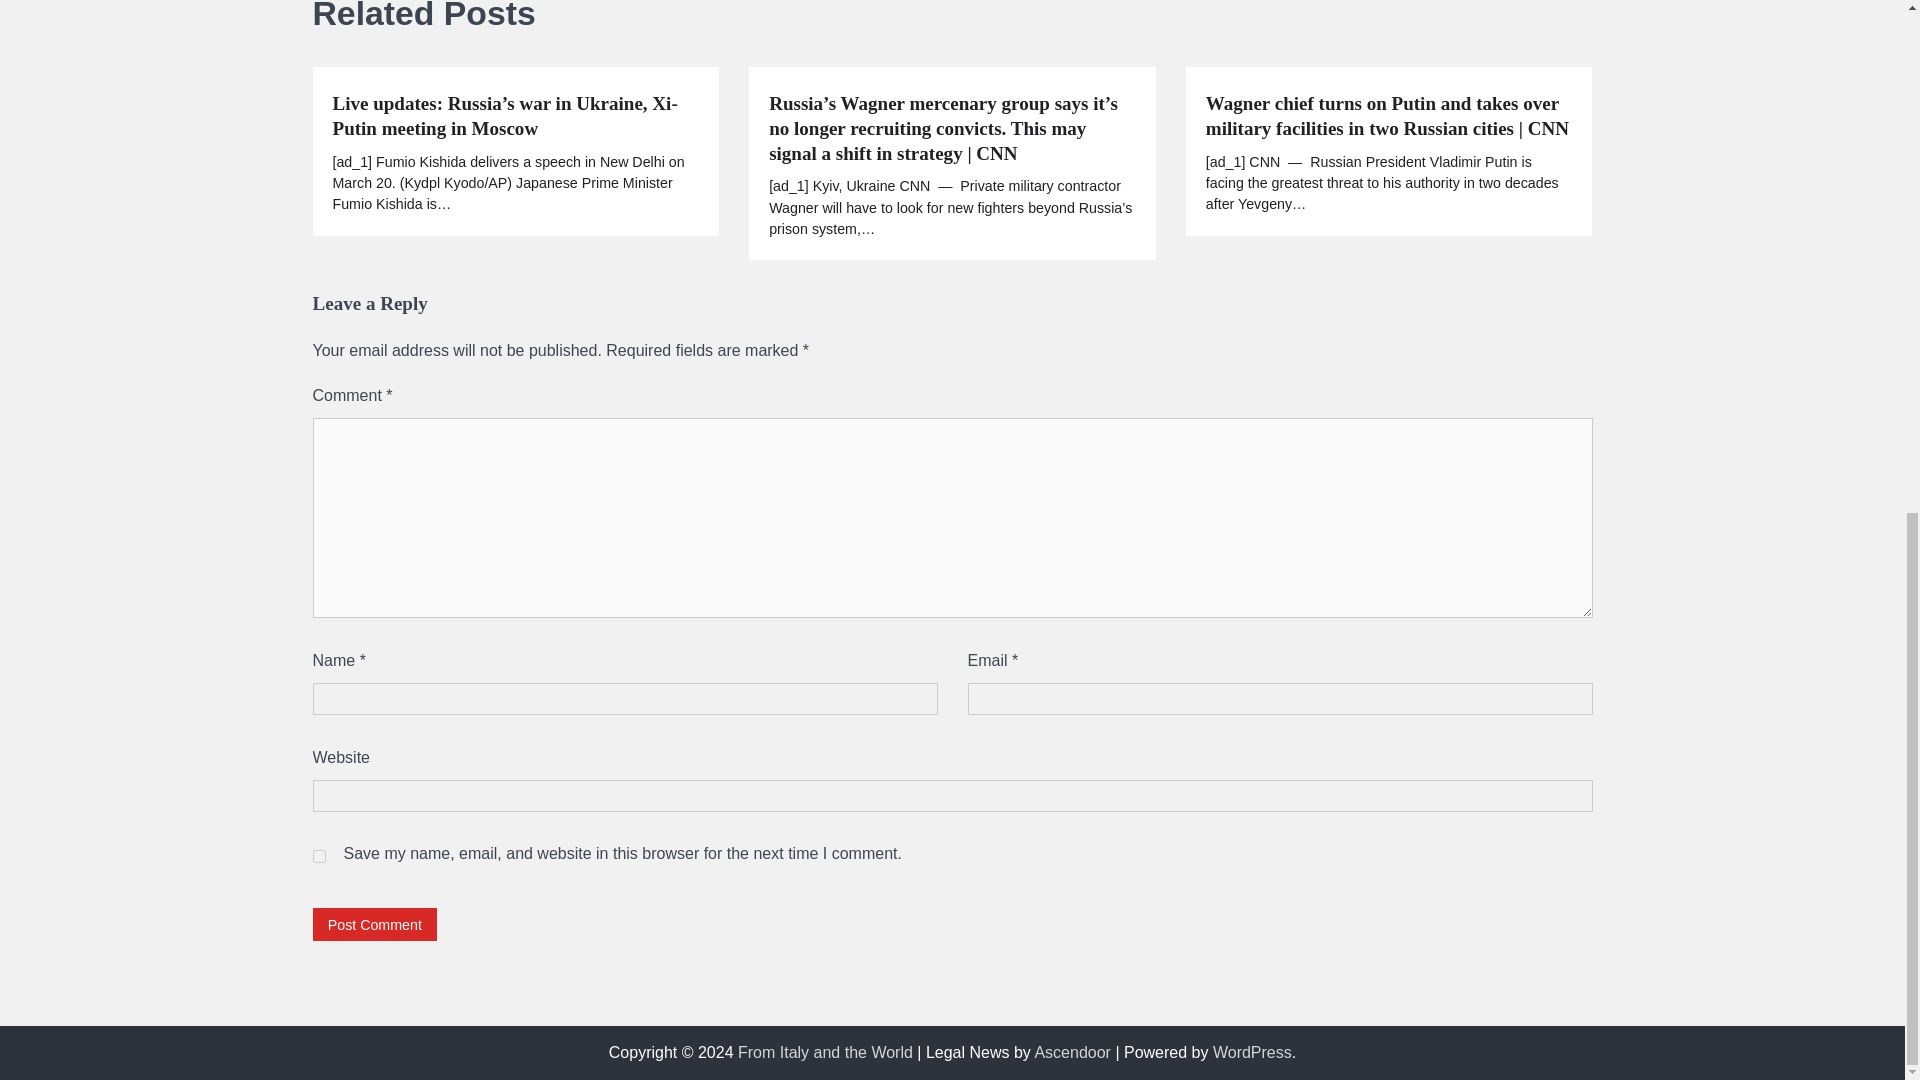  I want to click on Post Comment, so click(374, 924).